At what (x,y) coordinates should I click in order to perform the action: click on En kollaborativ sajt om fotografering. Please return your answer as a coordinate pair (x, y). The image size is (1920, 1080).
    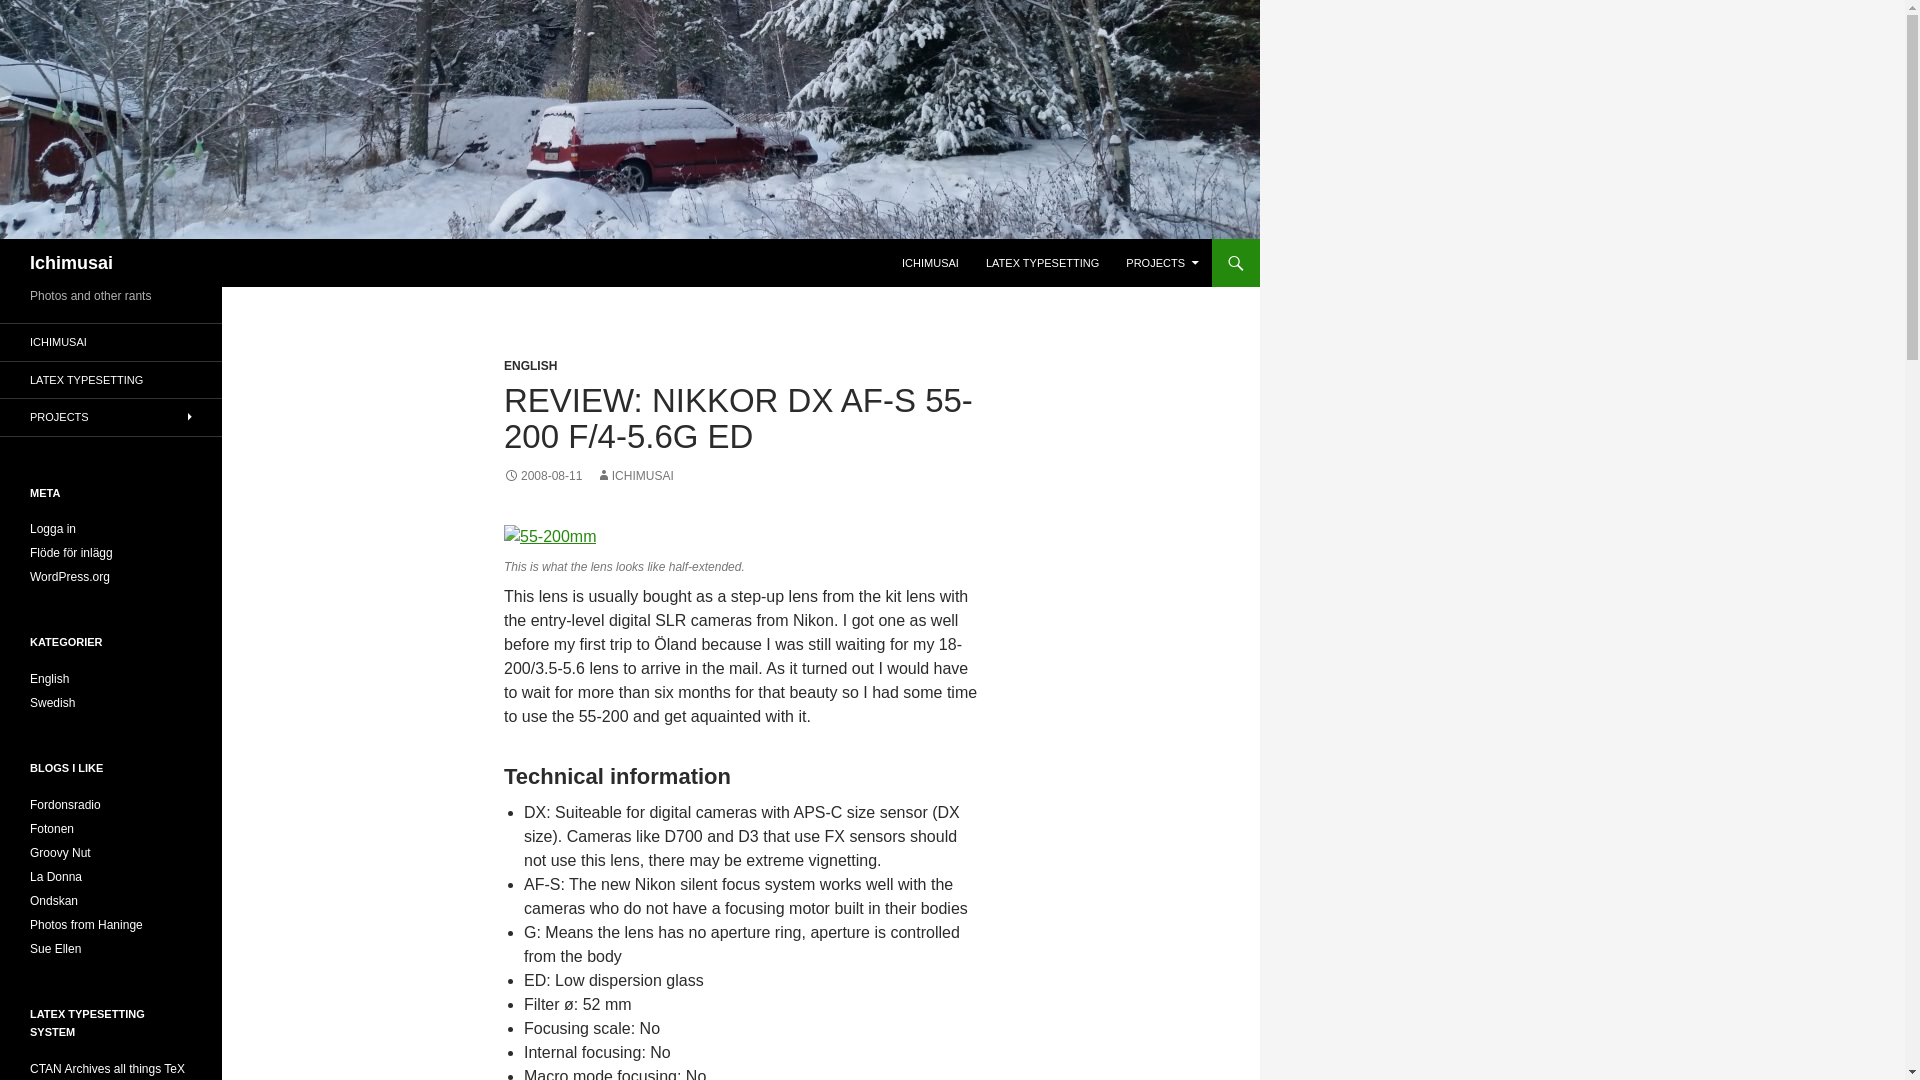
    Looking at the image, I should click on (52, 828).